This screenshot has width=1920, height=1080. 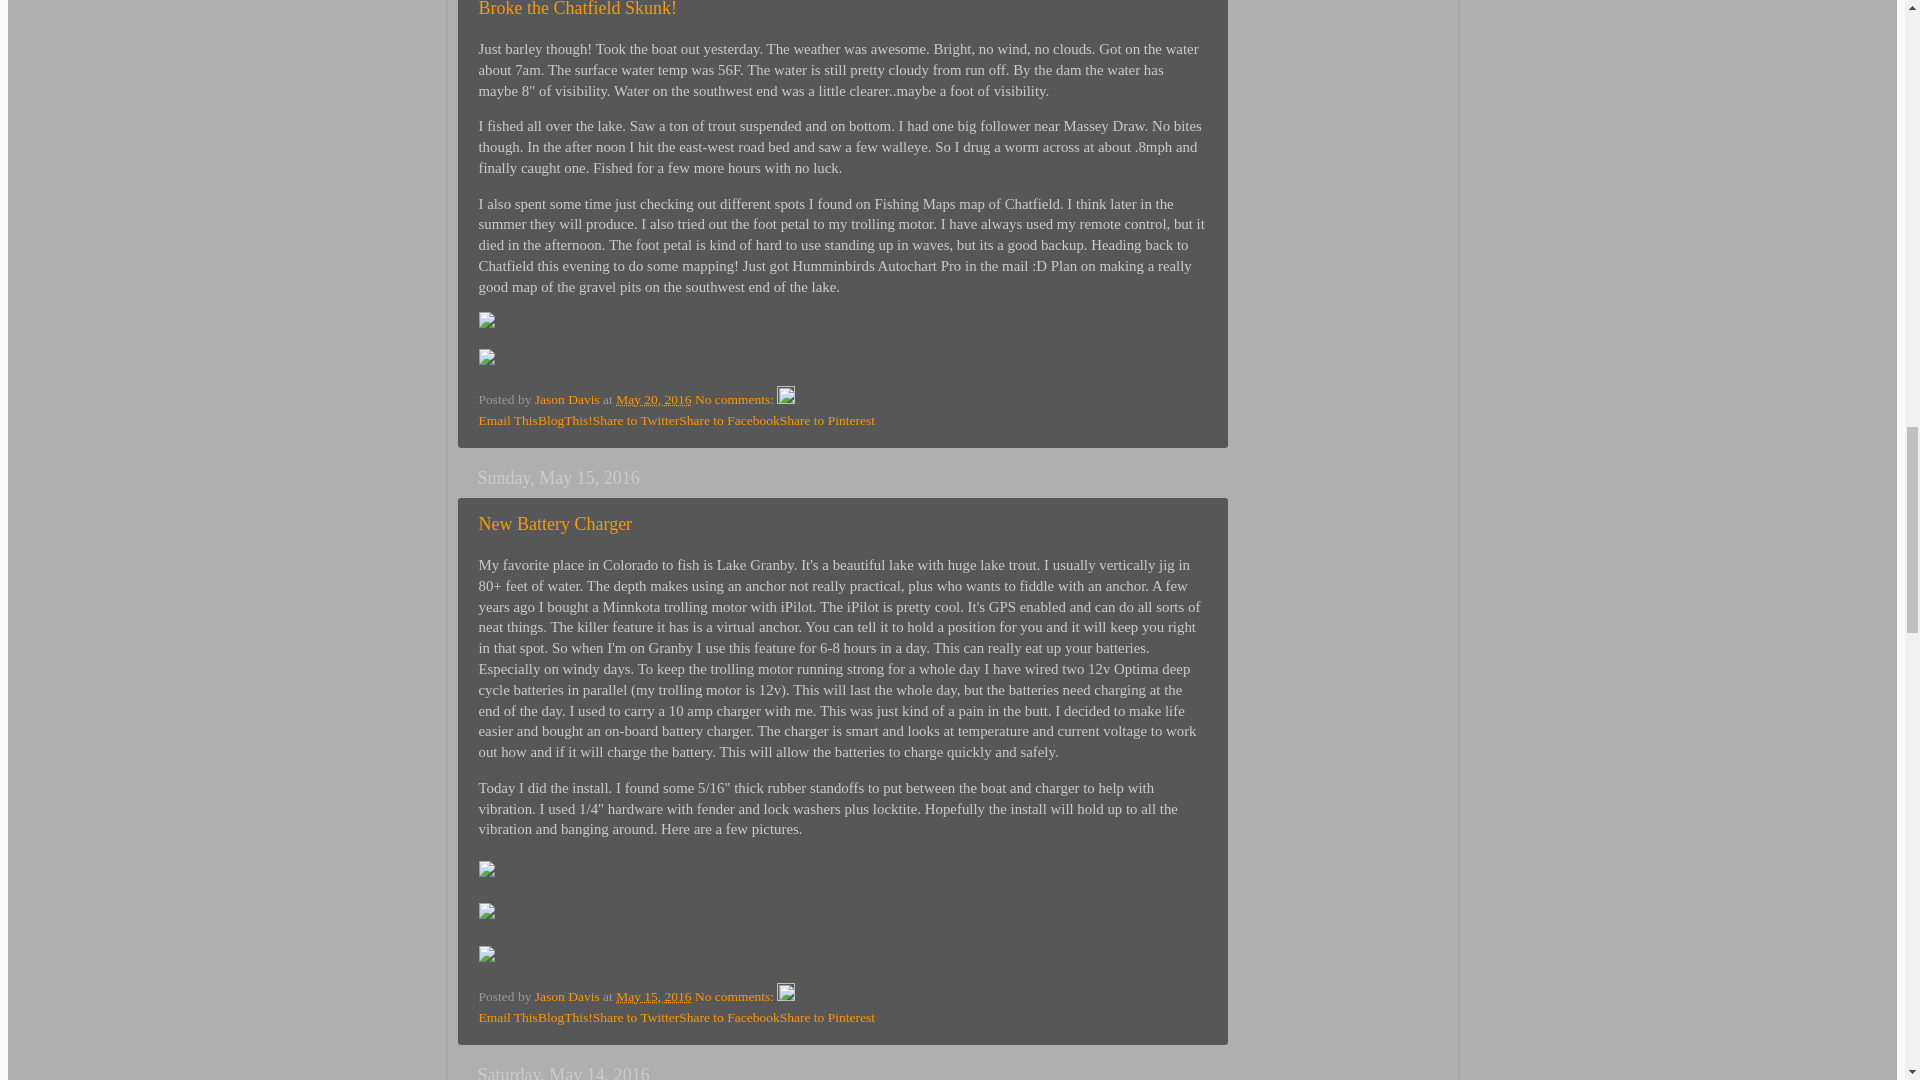 What do you see at coordinates (565, 420) in the screenshot?
I see `BlogThis!` at bounding box center [565, 420].